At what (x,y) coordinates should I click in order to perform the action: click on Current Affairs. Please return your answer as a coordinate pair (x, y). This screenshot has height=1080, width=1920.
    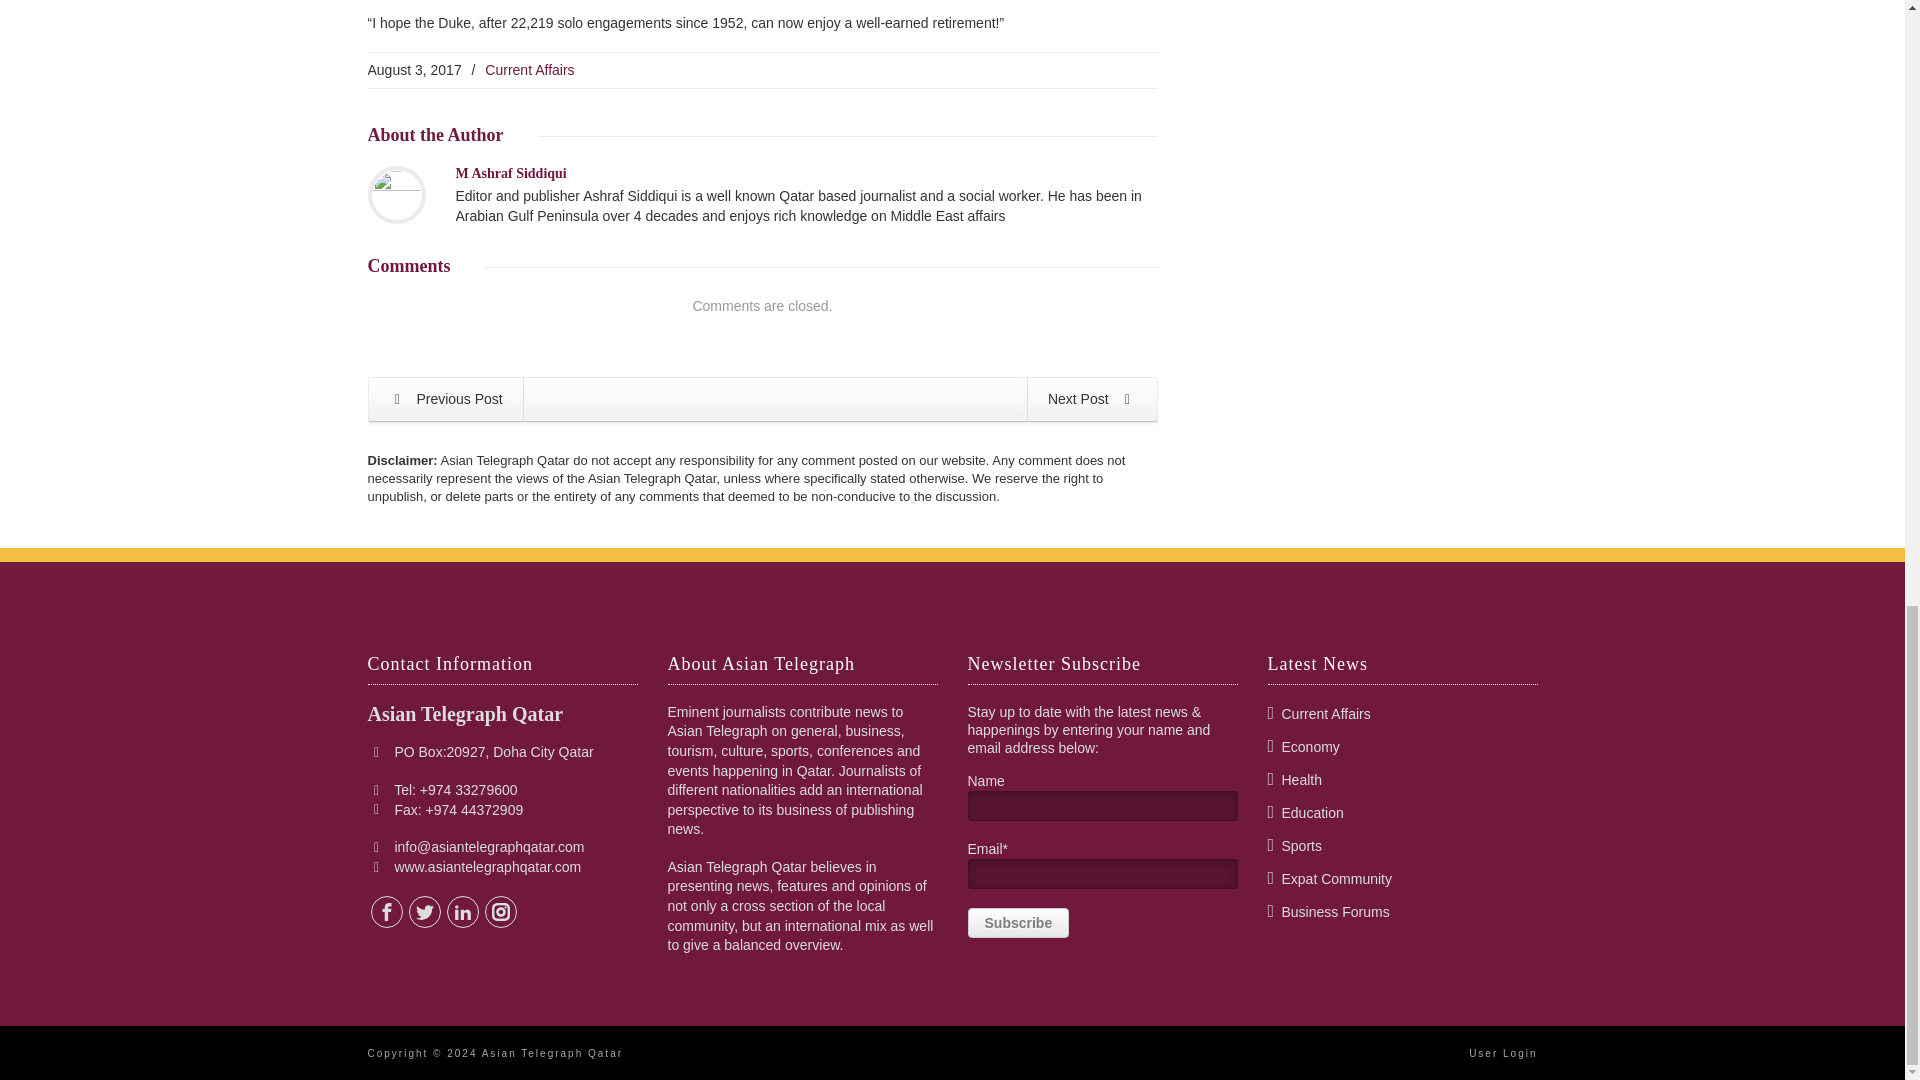
    Looking at the image, I should click on (530, 69).